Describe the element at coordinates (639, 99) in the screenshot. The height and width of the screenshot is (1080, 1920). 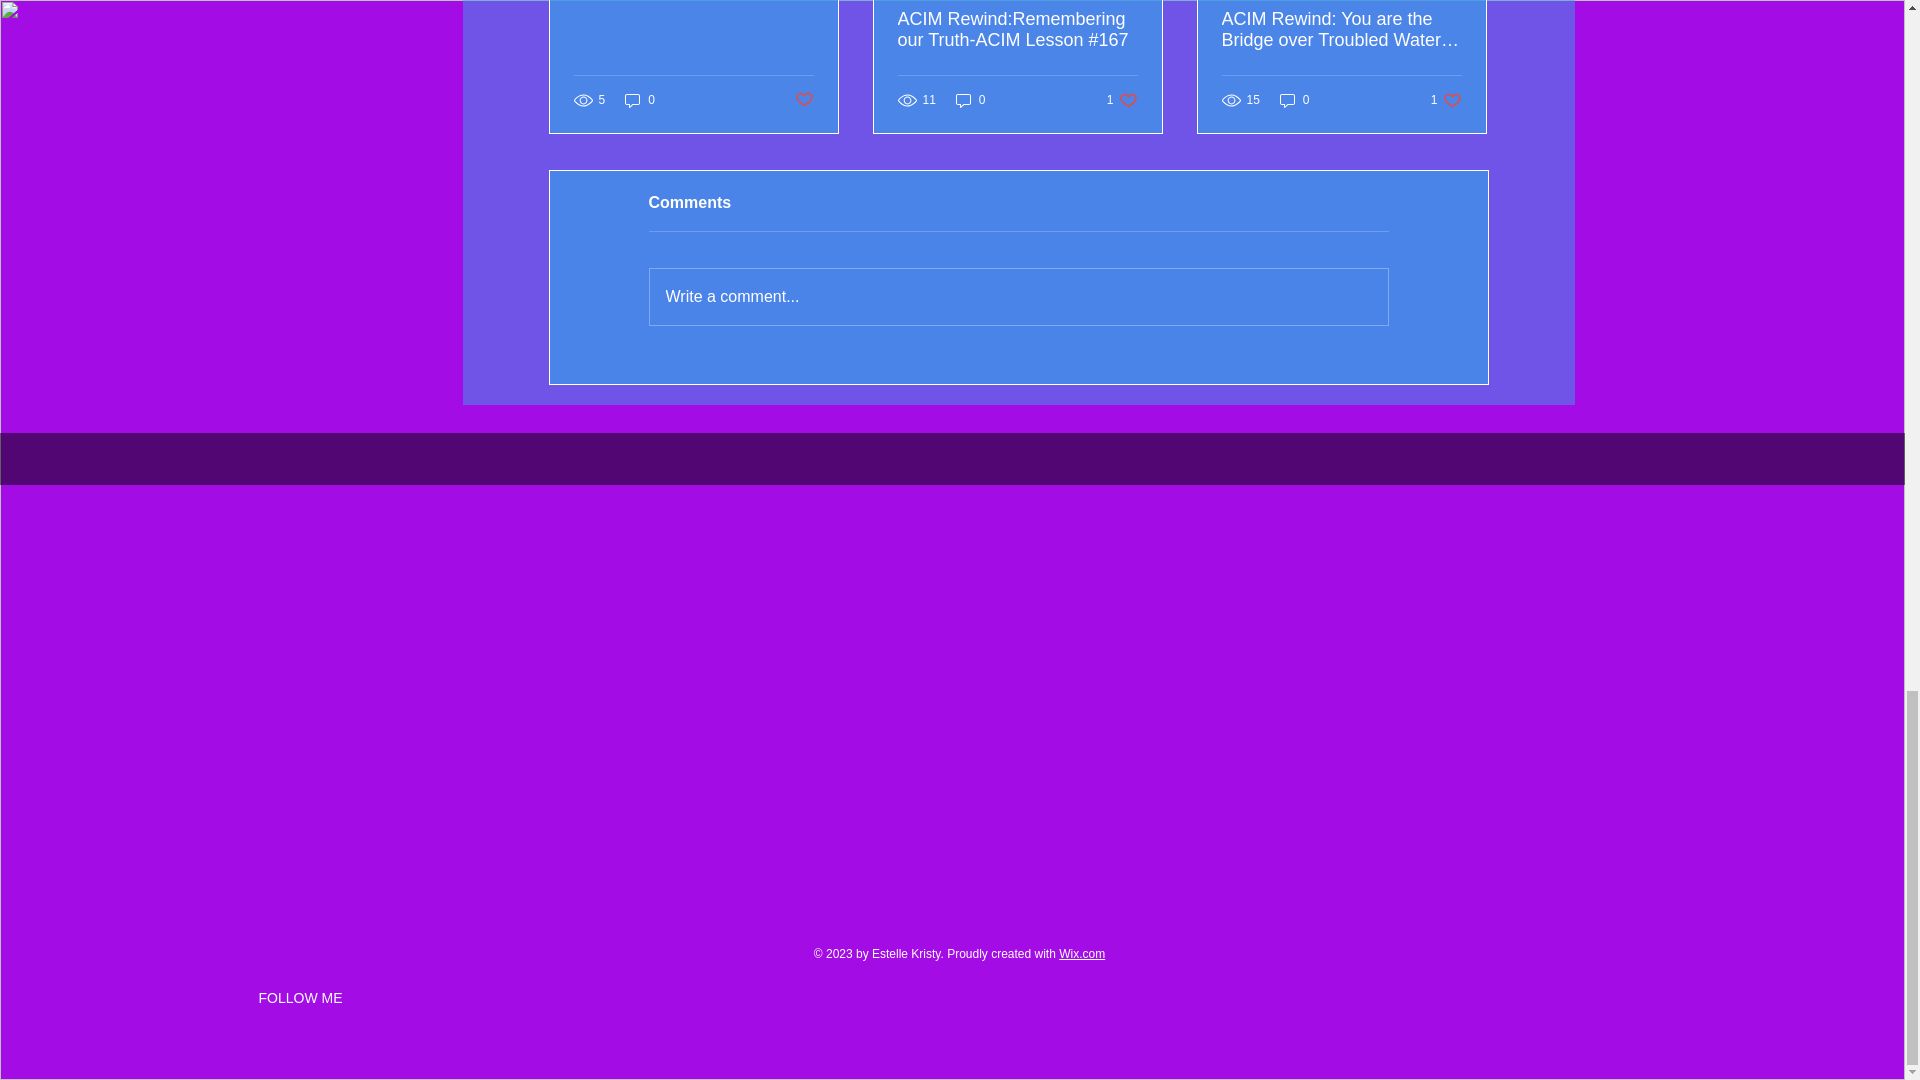
I see `Post not marked as liked` at that location.